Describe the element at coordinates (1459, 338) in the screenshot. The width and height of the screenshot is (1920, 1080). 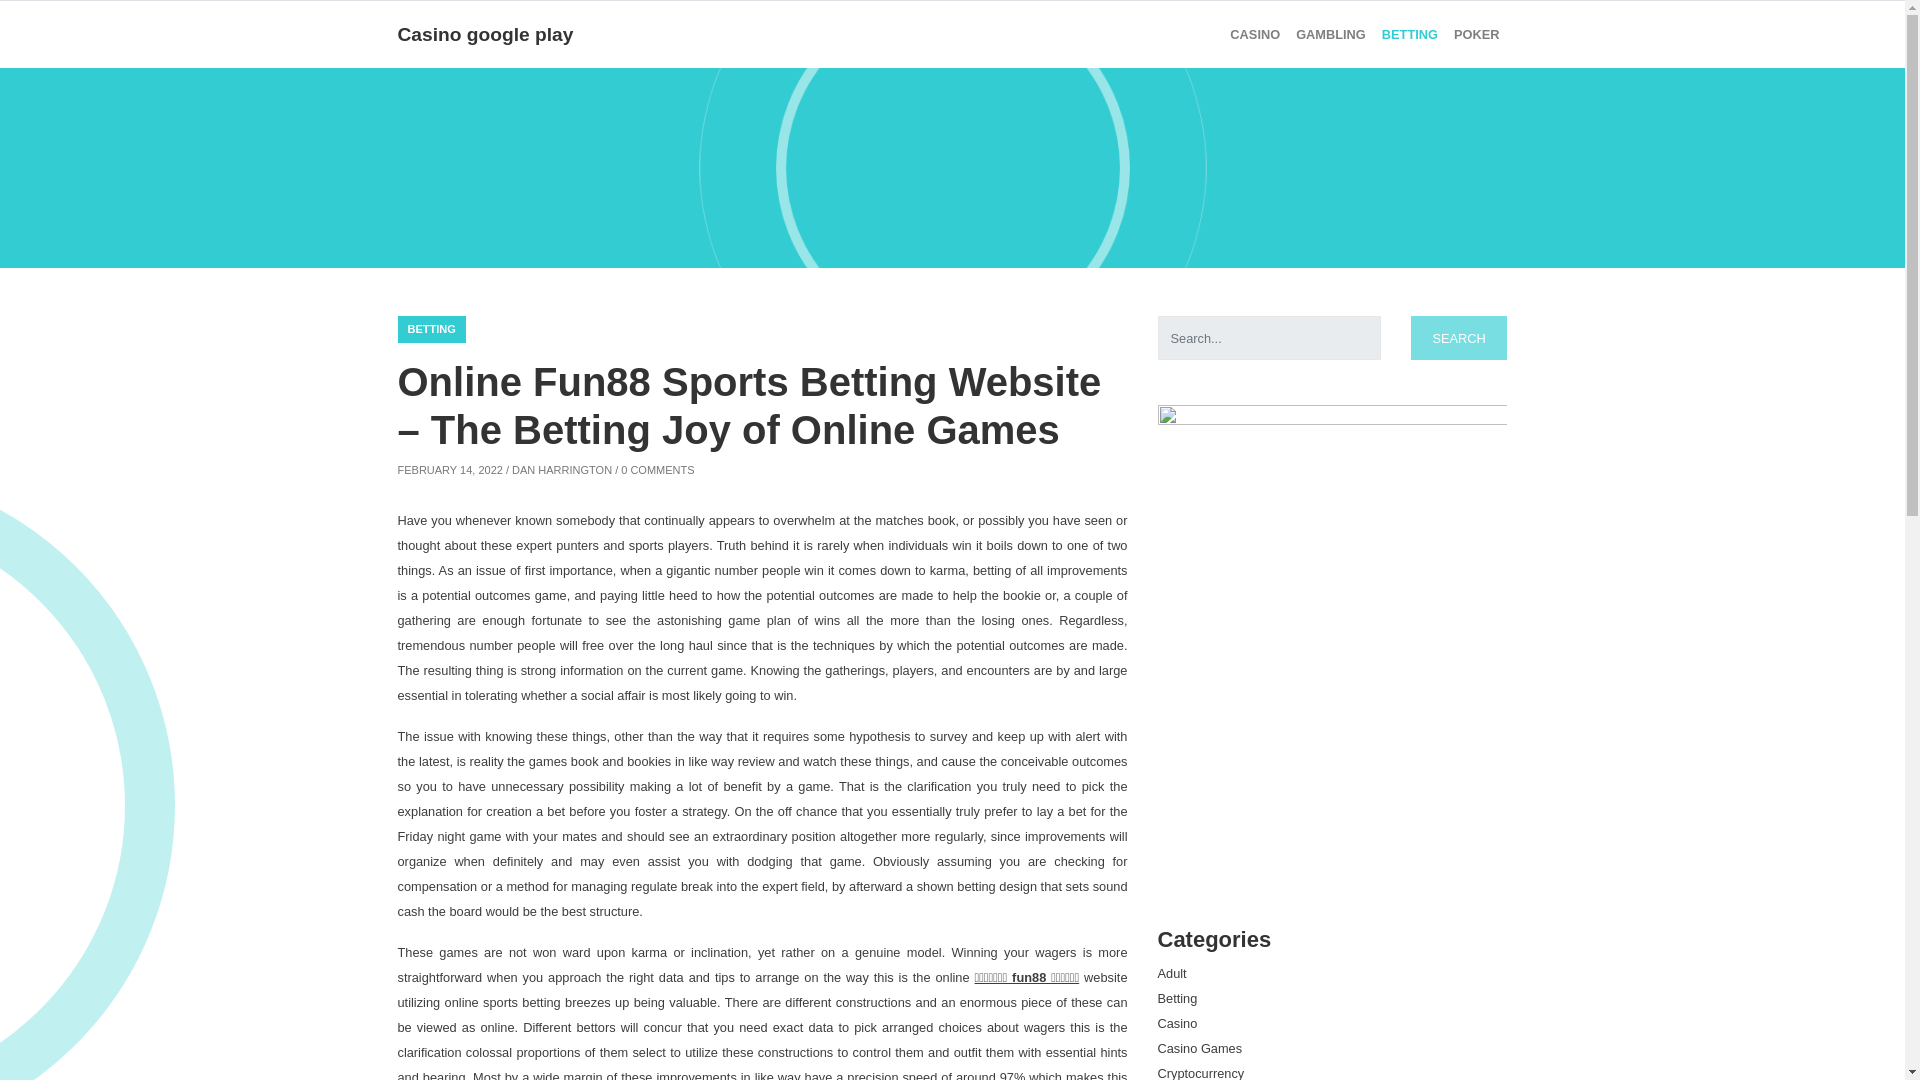
I see `Search` at that location.